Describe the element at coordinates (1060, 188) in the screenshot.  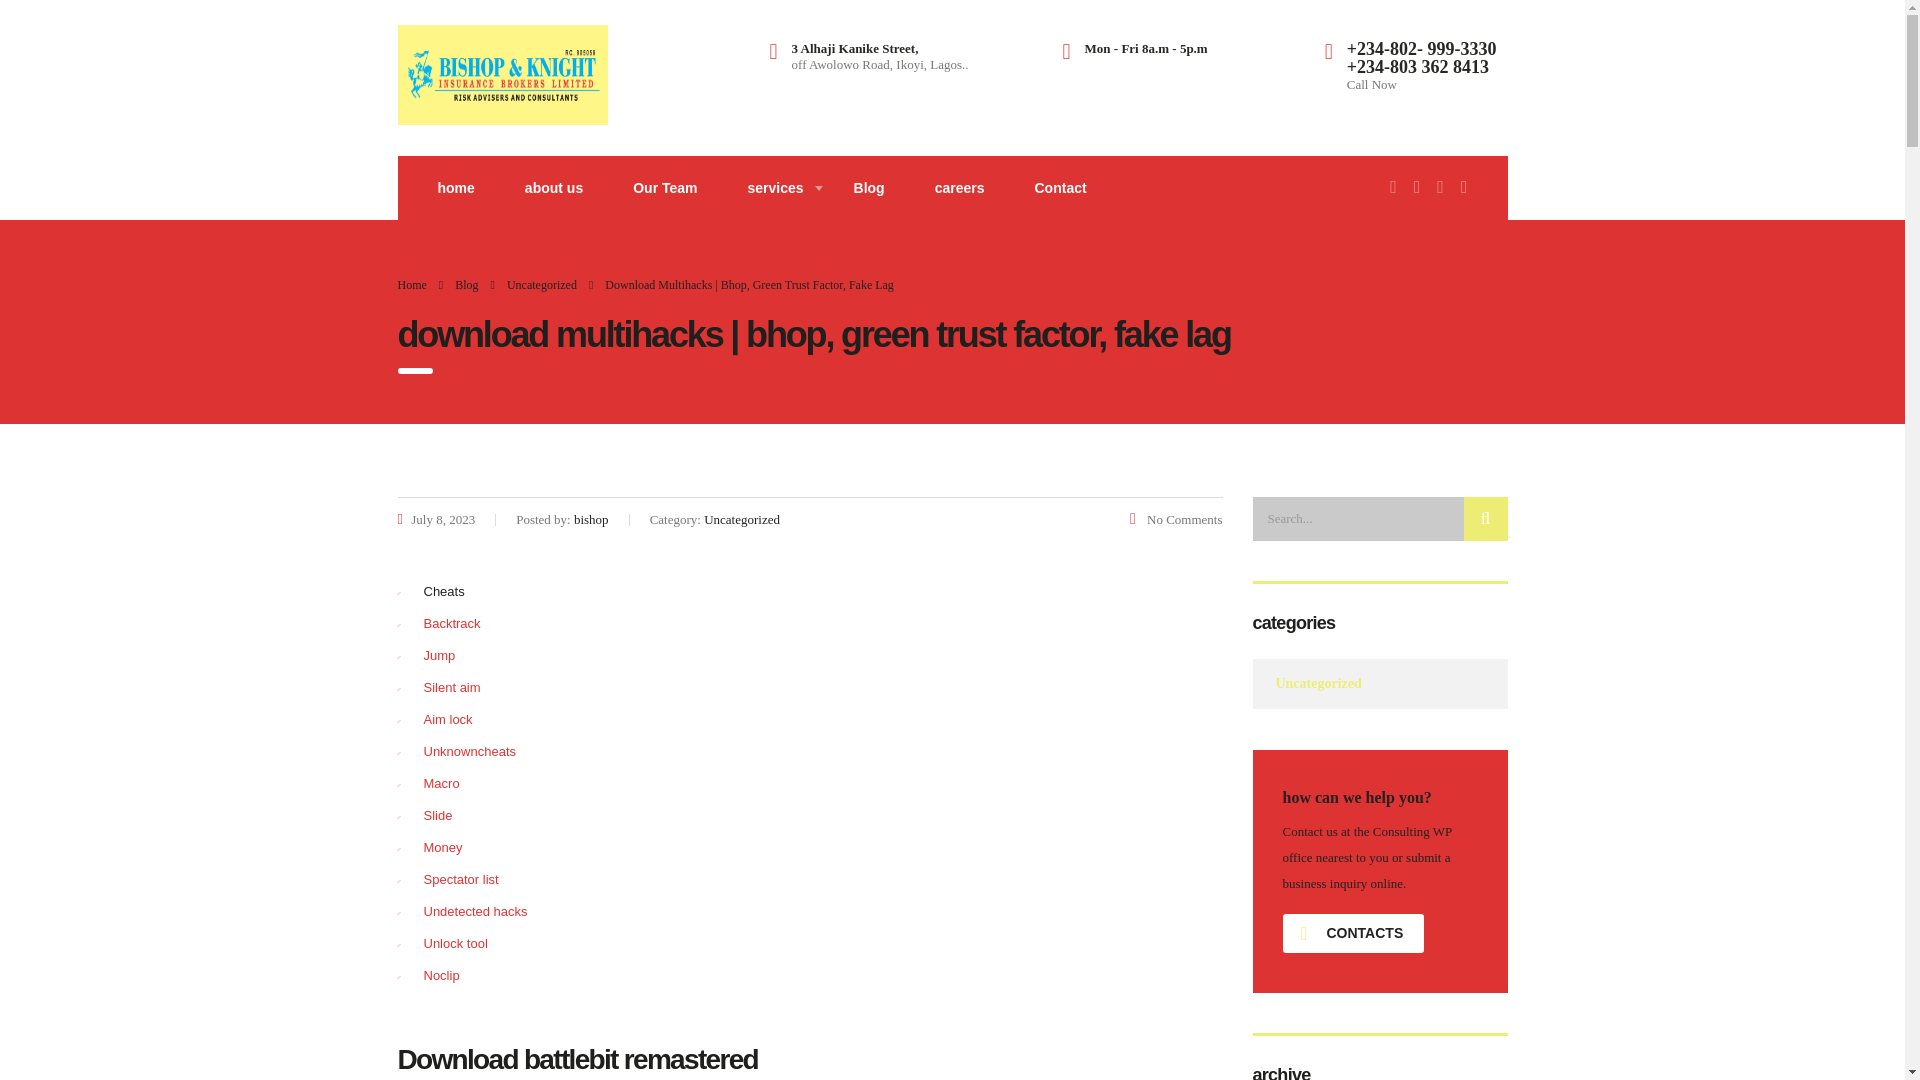
I see `Contact` at that location.